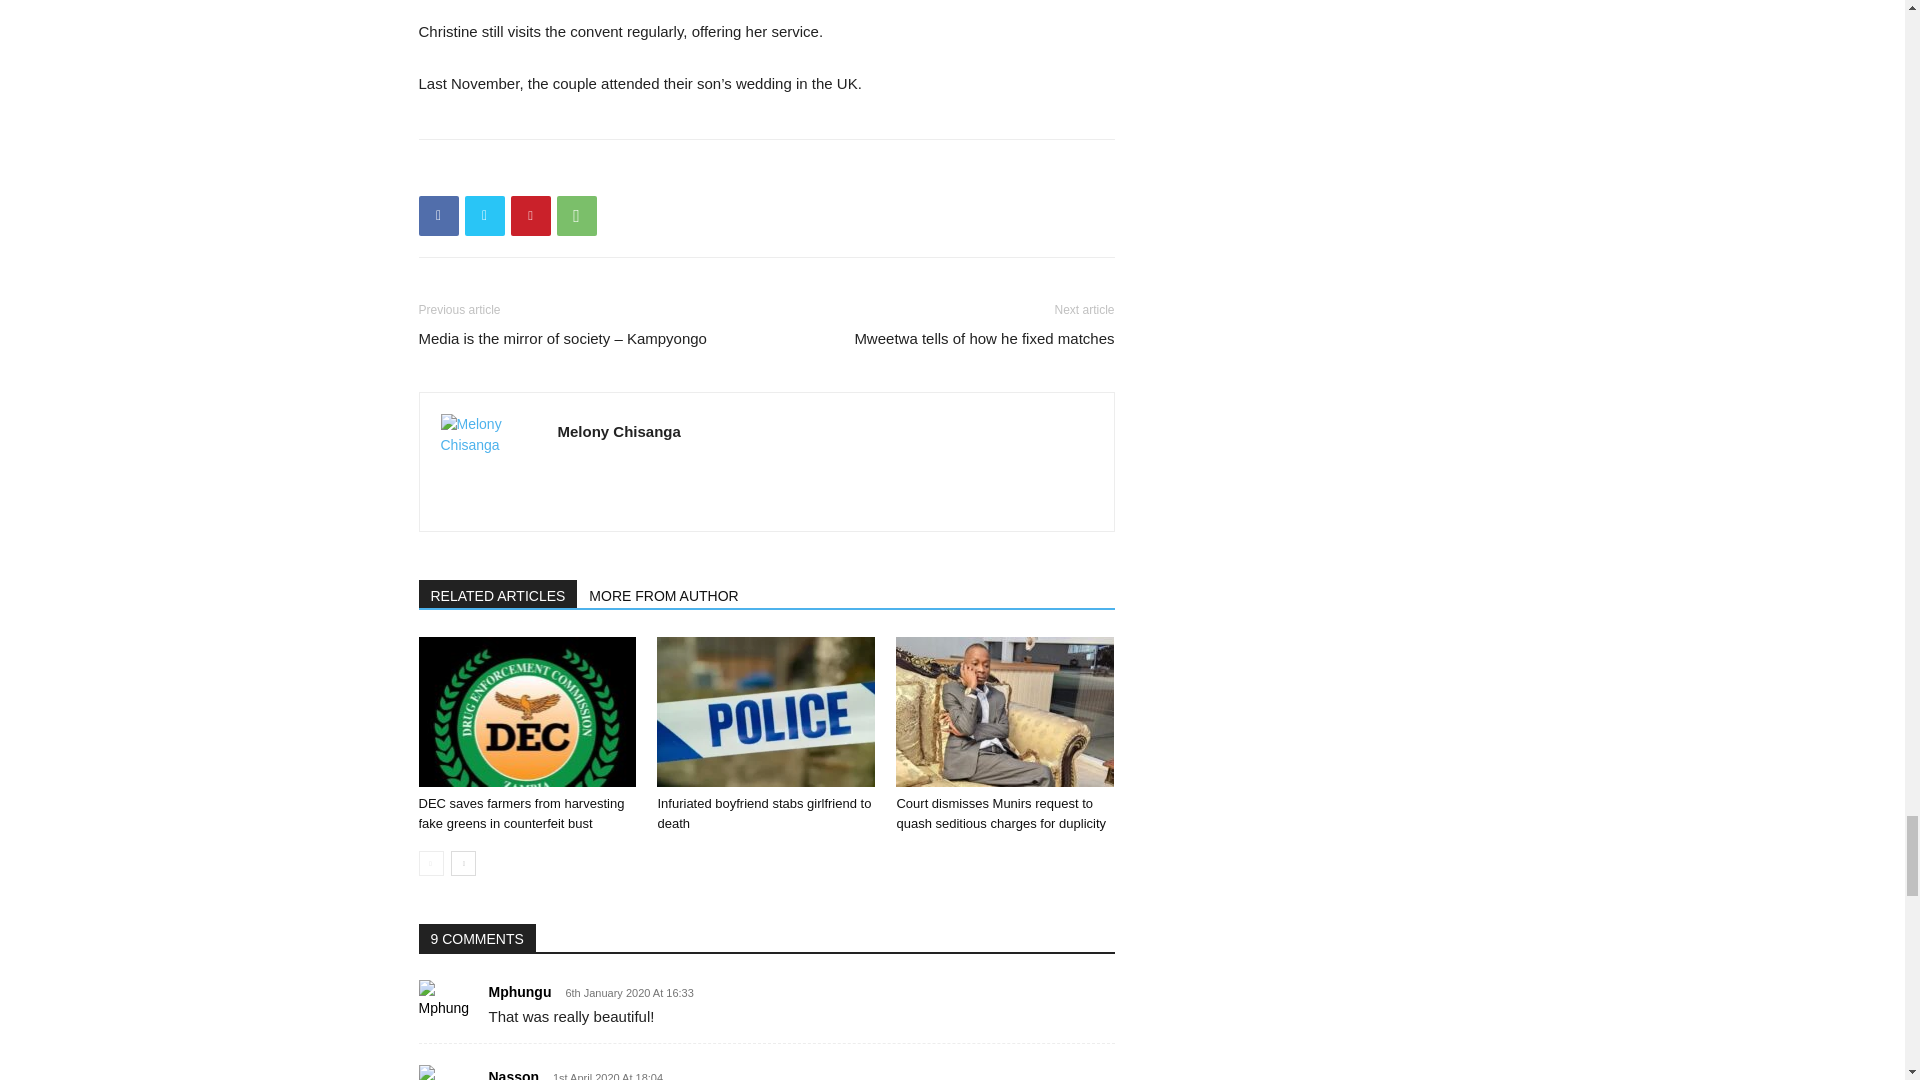 This screenshot has width=1920, height=1080. Describe the element at coordinates (438, 216) in the screenshot. I see `Facebook` at that location.